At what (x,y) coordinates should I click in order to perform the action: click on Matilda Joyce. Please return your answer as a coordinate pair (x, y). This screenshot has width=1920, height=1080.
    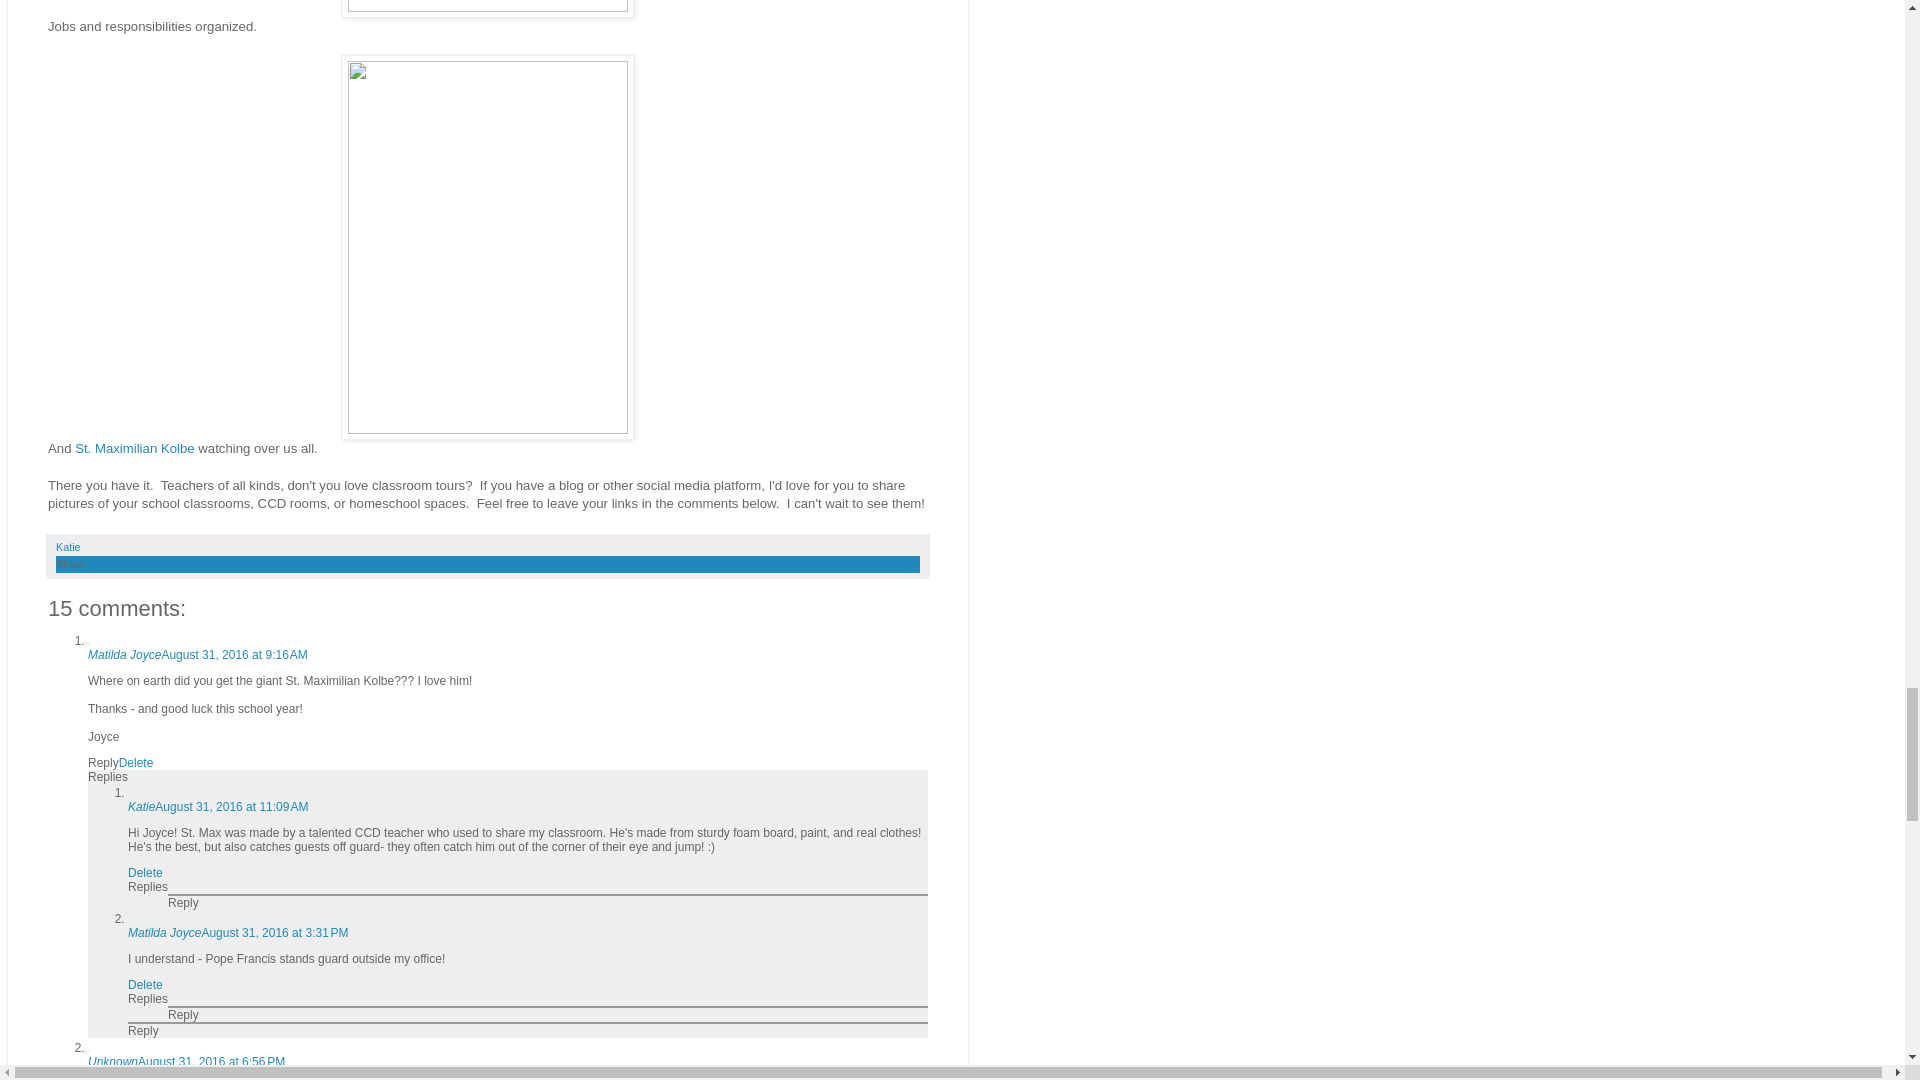
    Looking at the image, I should click on (164, 932).